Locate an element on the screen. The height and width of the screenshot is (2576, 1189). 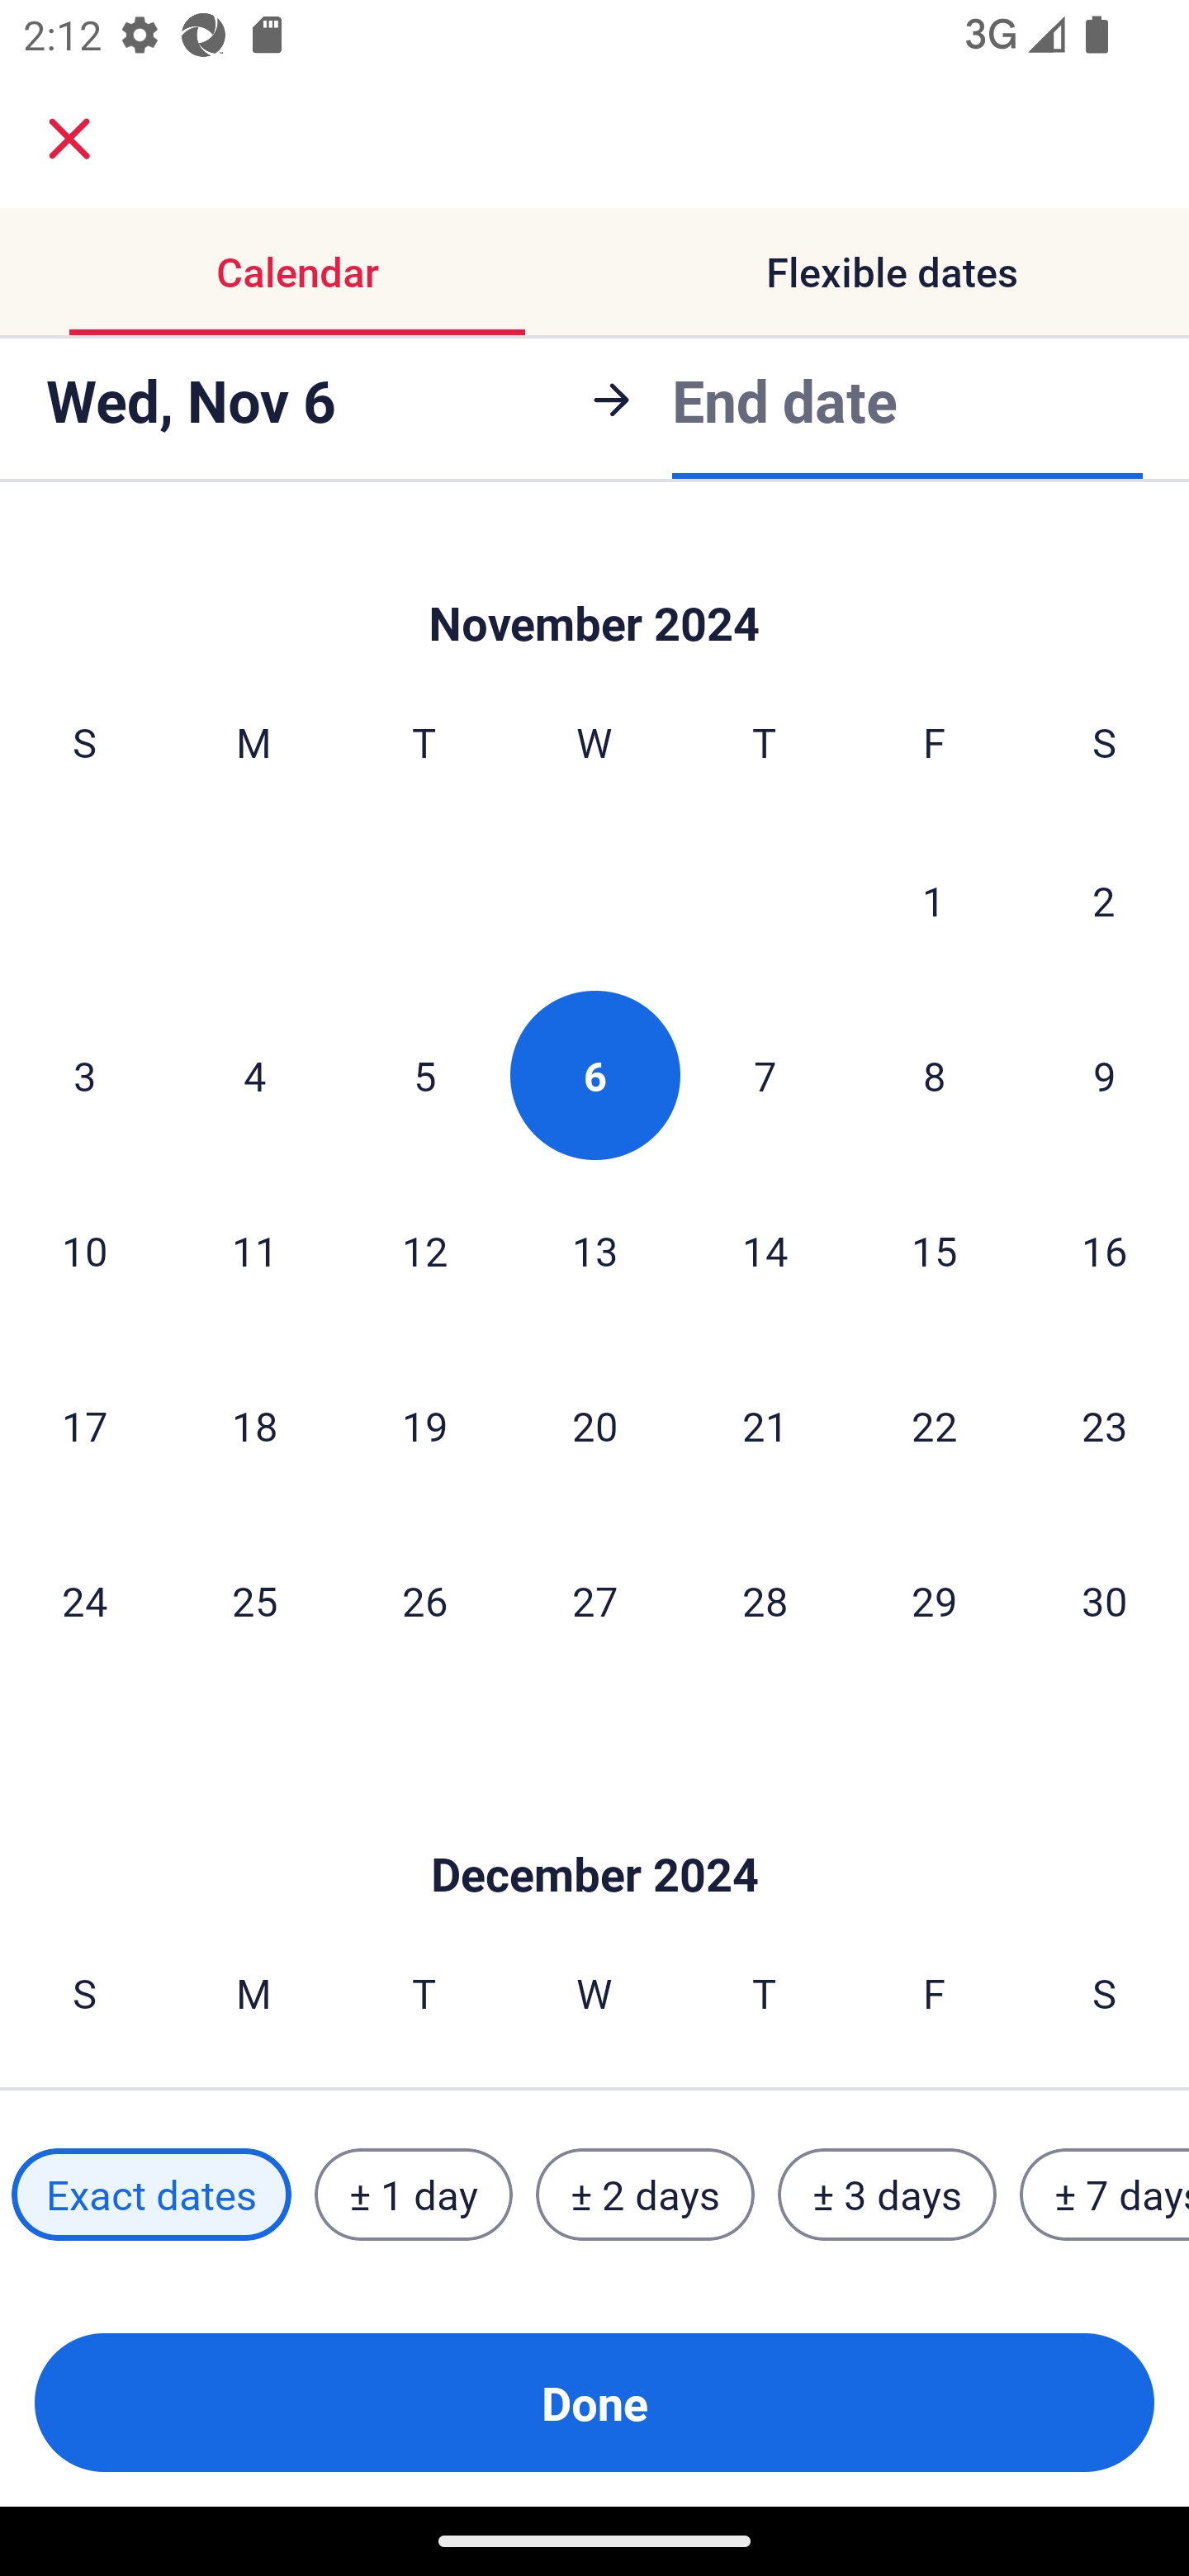
Flexible dates is located at coordinates (892, 271).